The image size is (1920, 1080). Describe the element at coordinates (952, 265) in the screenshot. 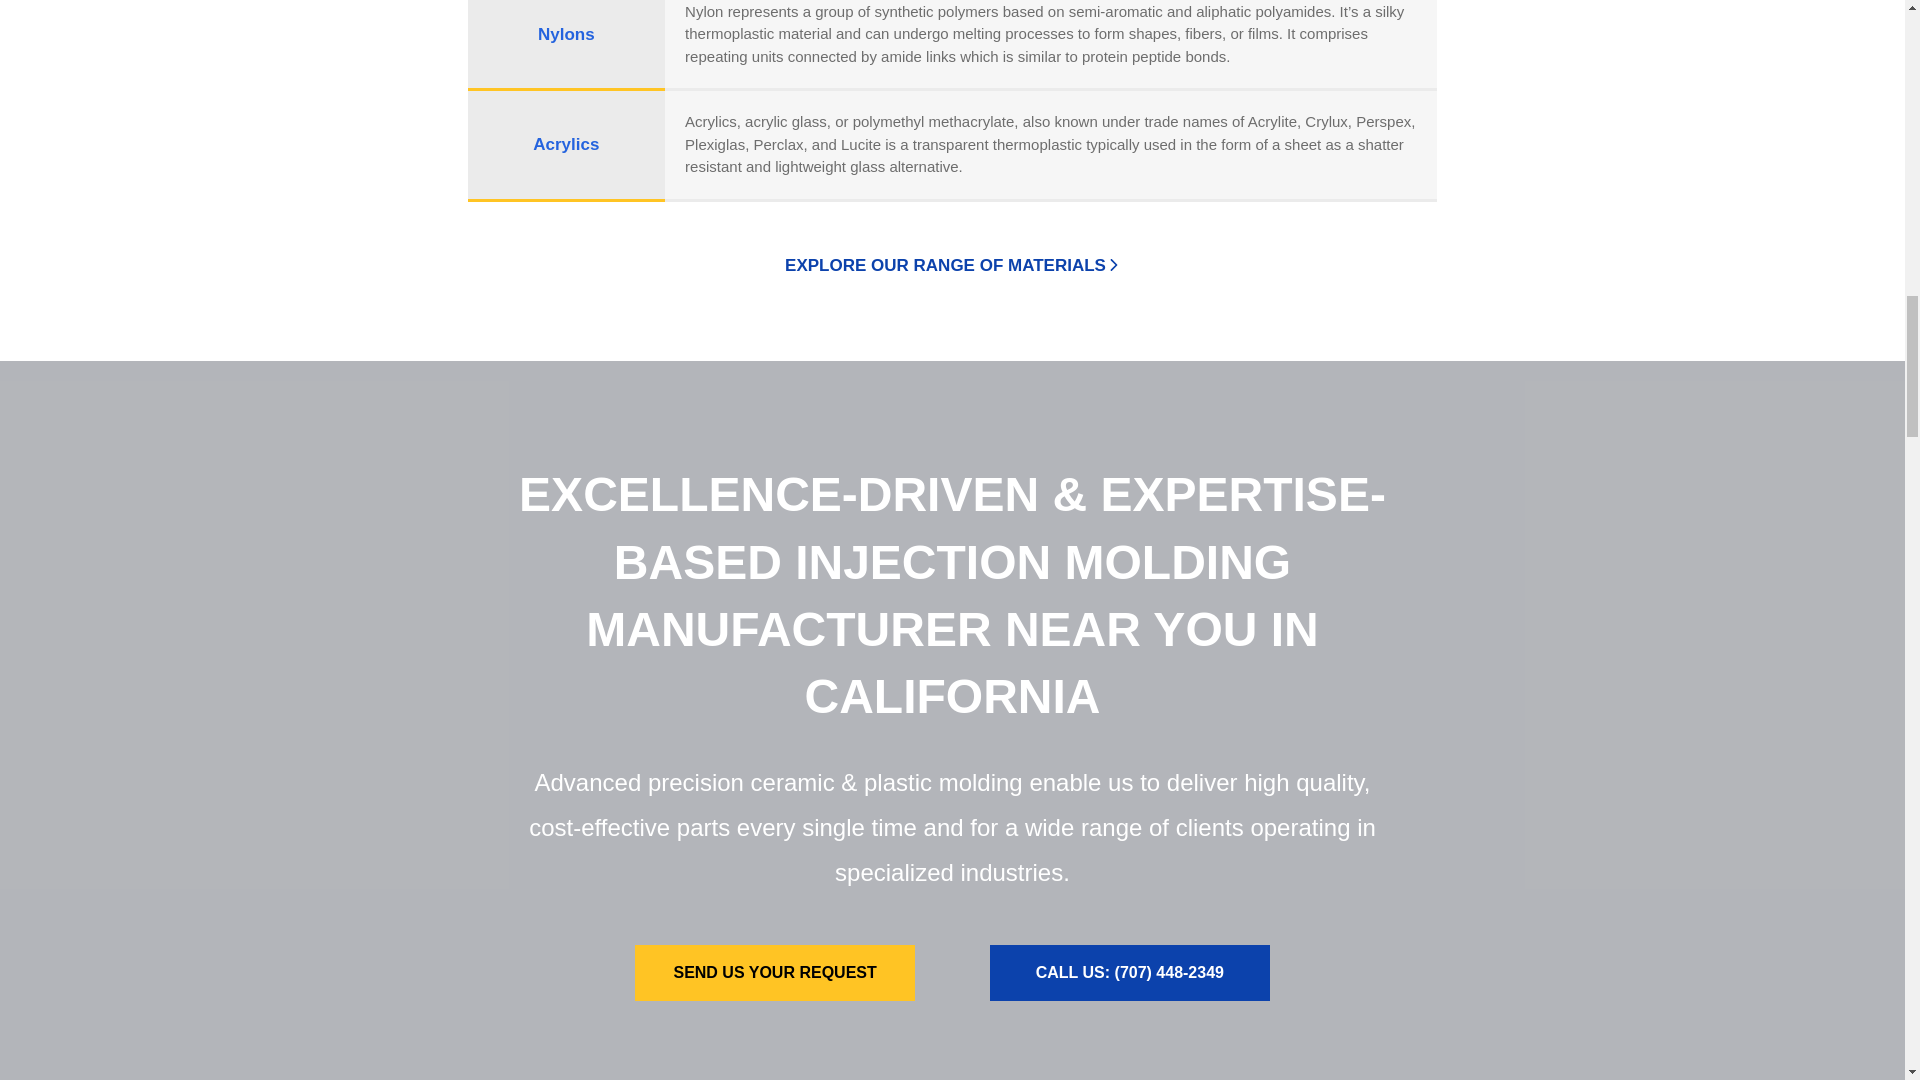

I see `EXPLORE OUR RANGE OF MATERIALS` at that location.